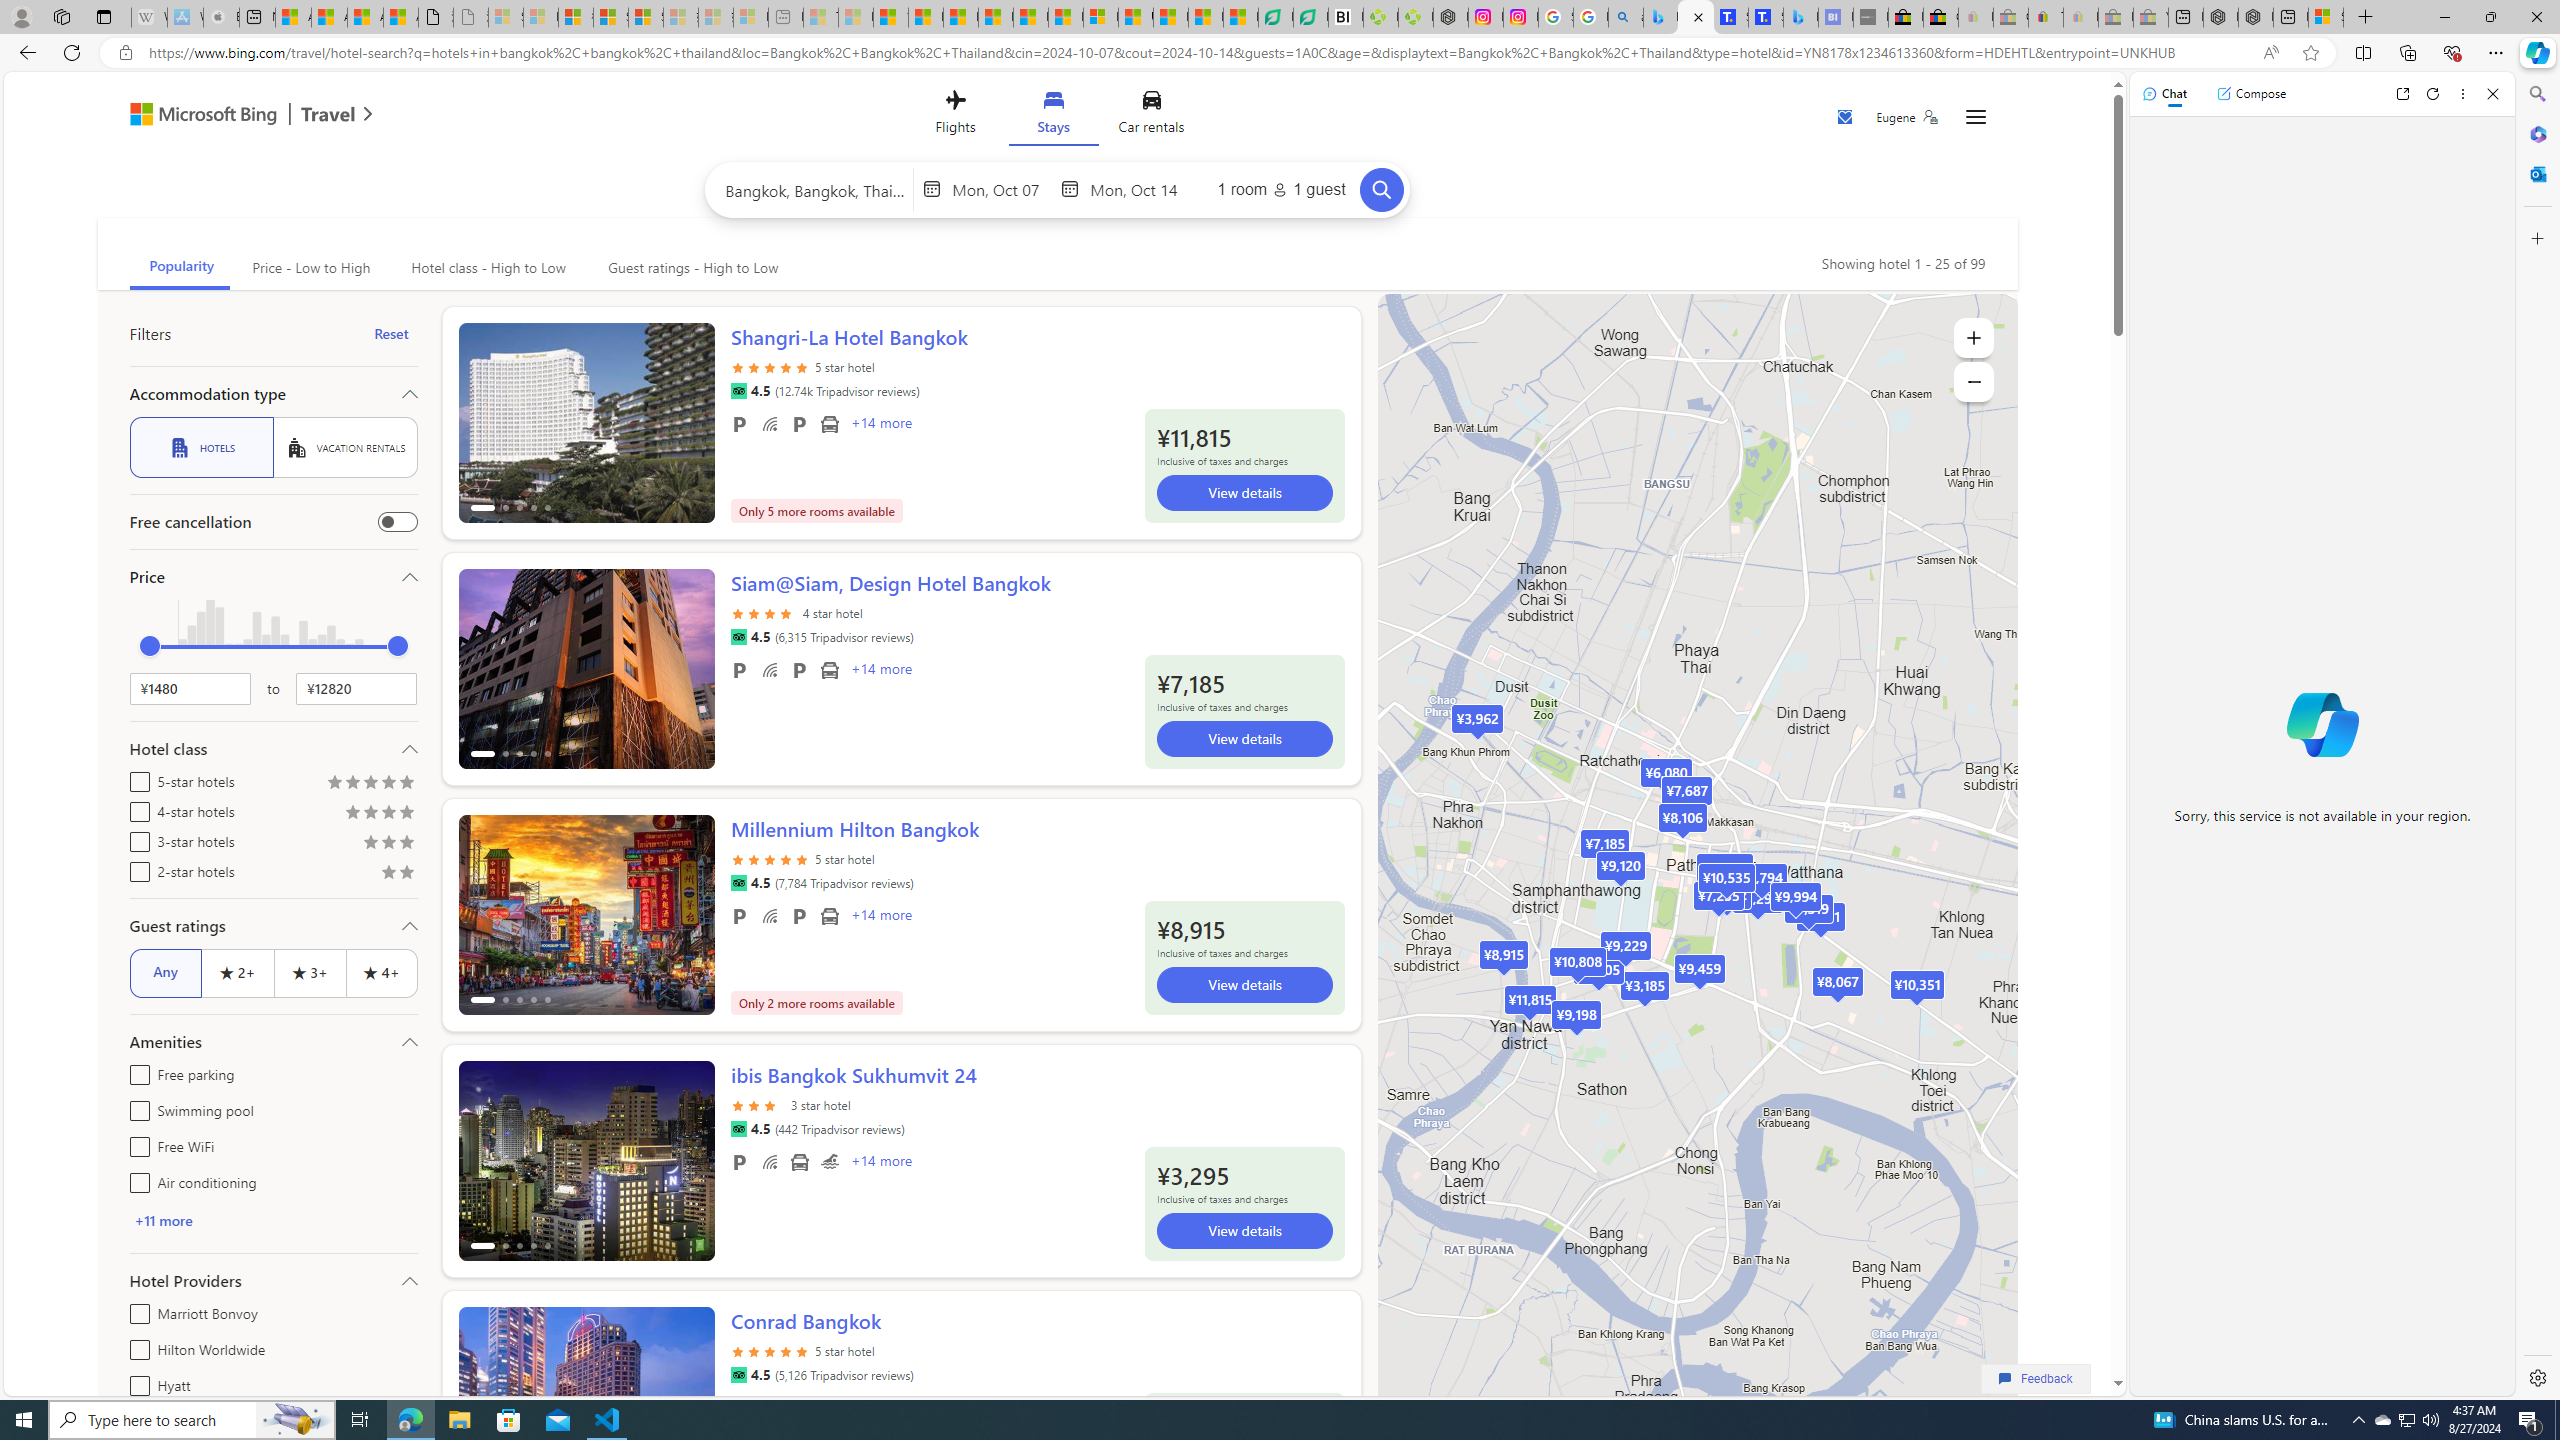  What do you see at coordinates (1661, 17) in the screenshot?
I see `Microsoft Bing Travel - Flights from Hong Kong to Bangkok` at bounding box center [1661, 17].